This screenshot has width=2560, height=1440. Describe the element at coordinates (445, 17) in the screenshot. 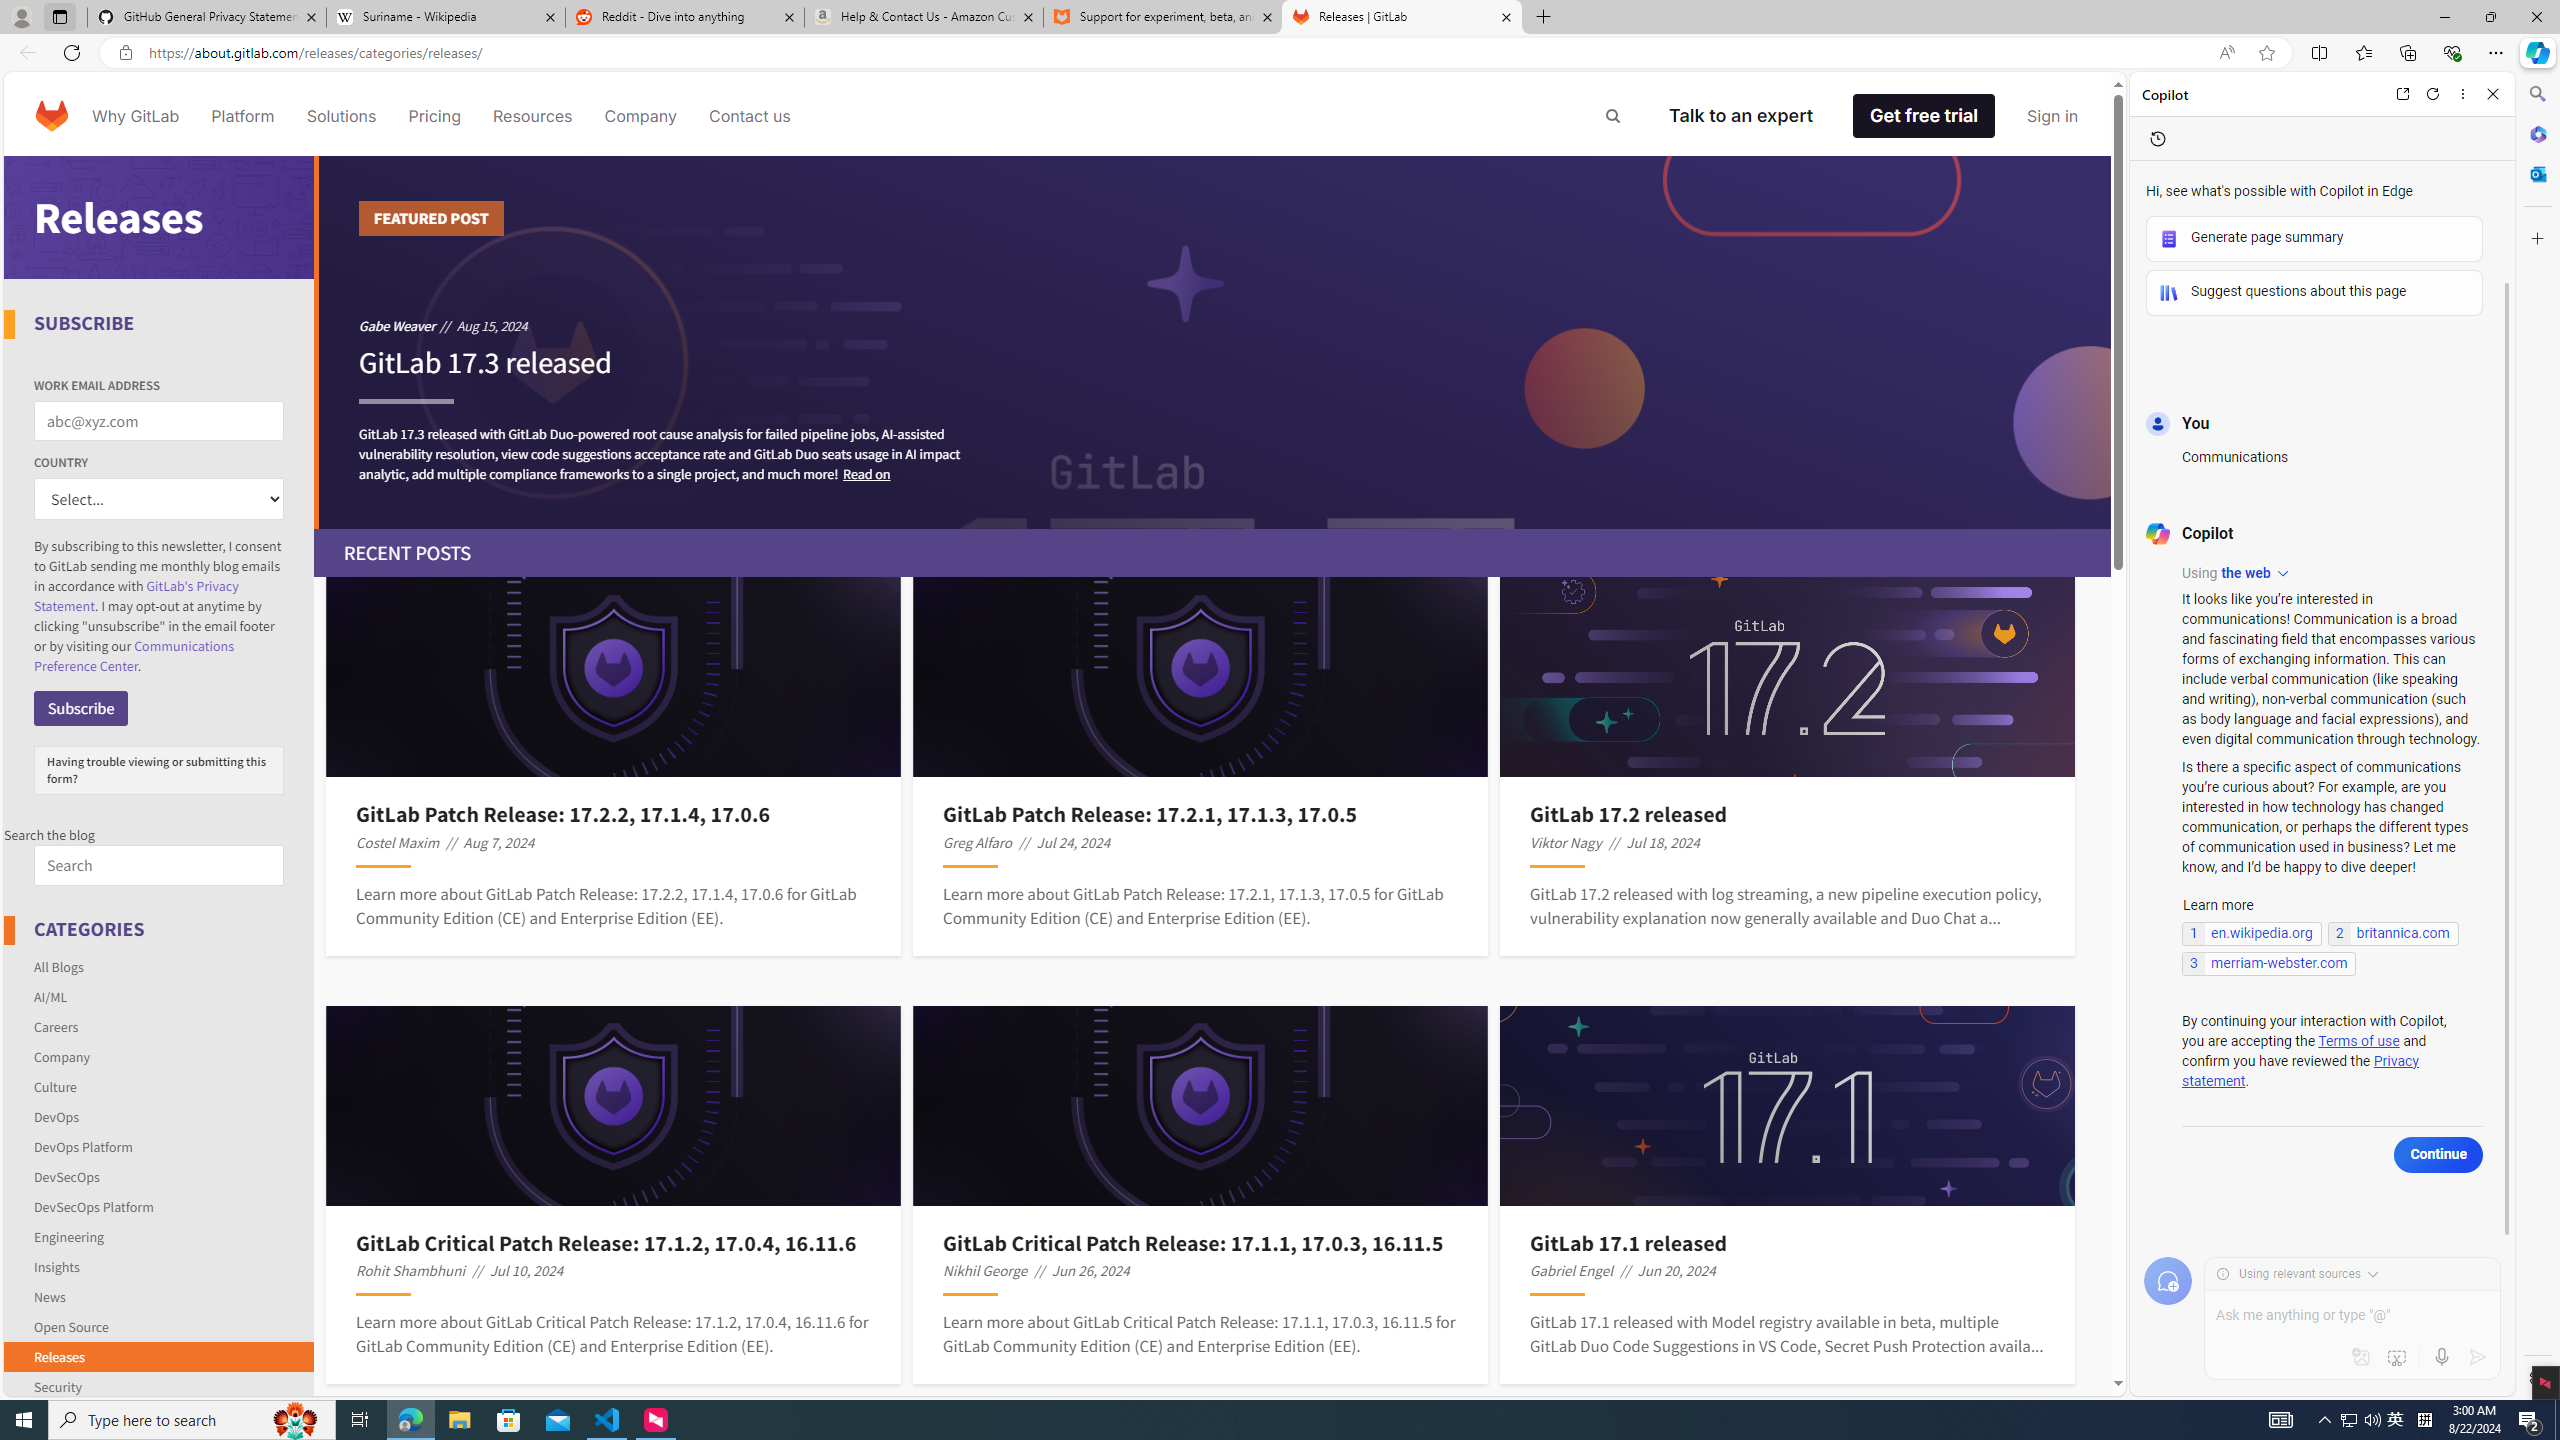

I see `Suriname - Wikipedia` at that location.